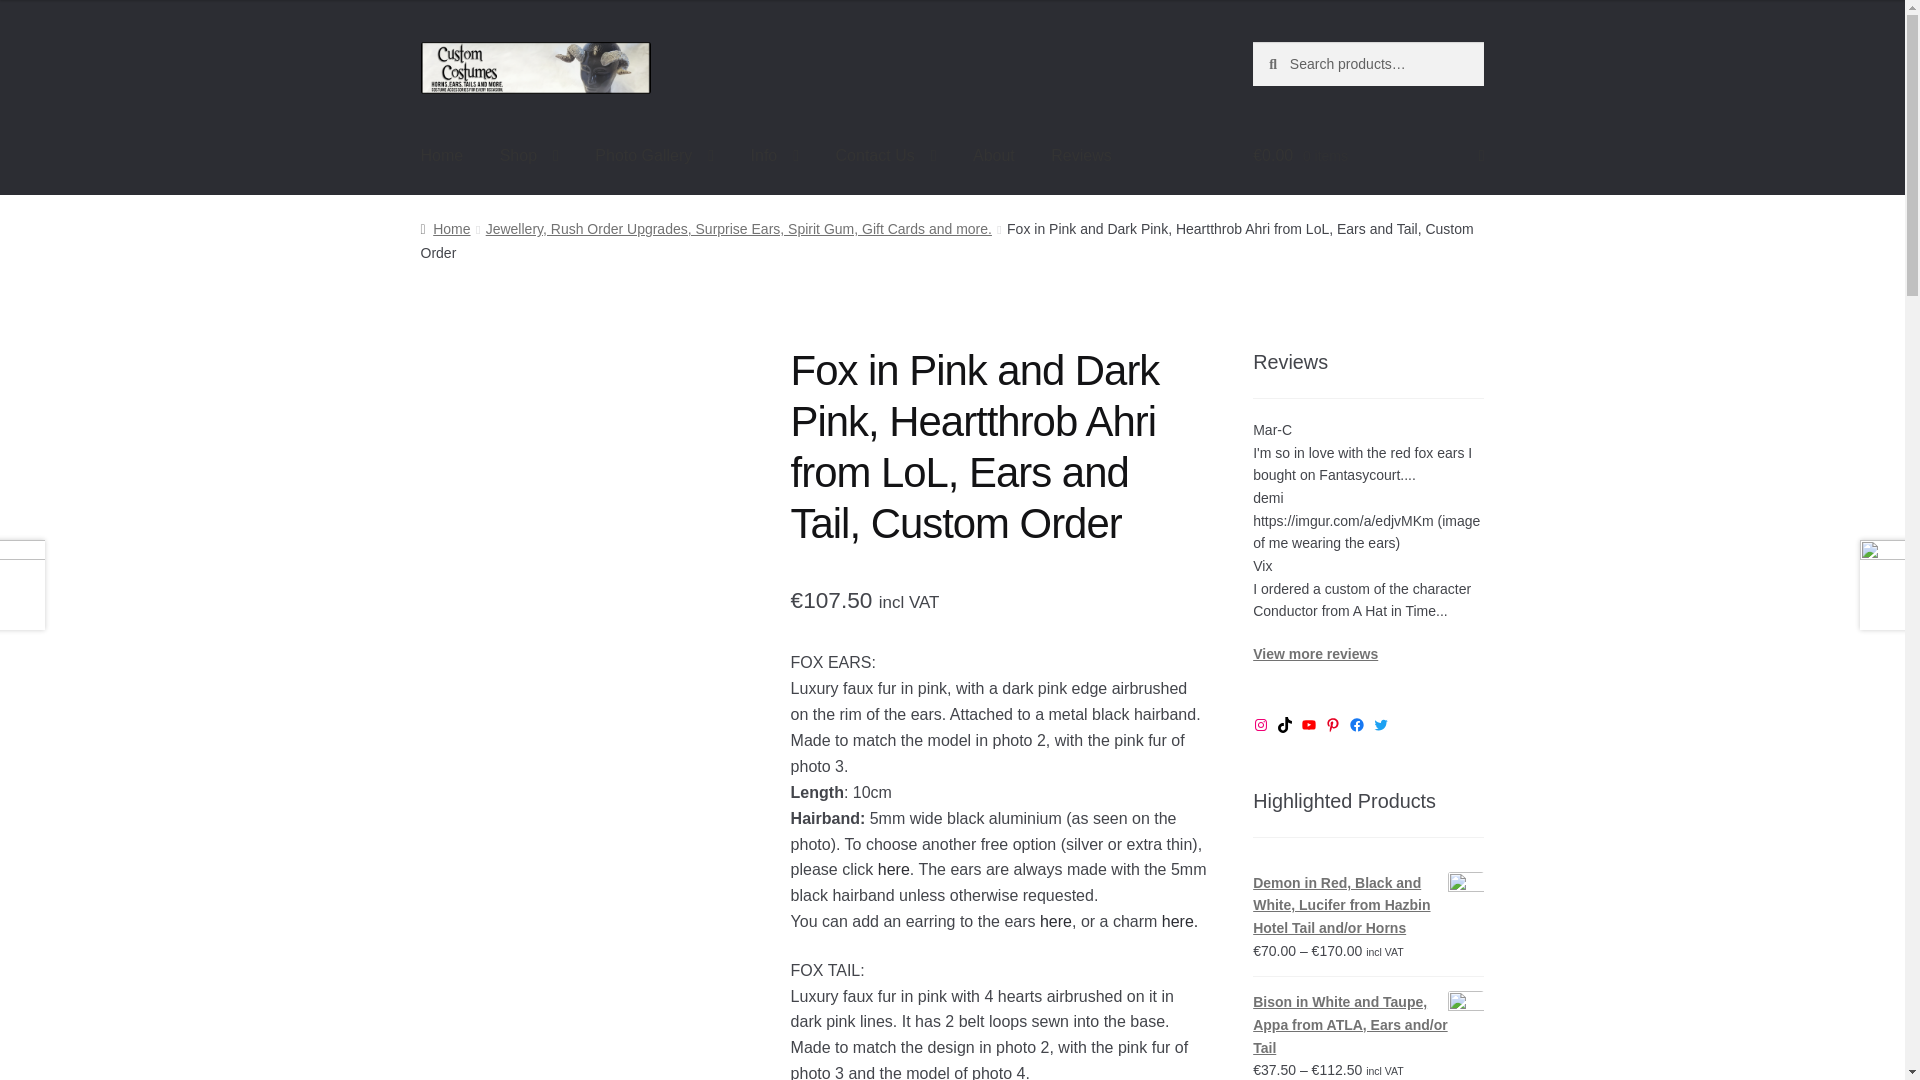 The image size is (1920, 1080). Describe the element at coordinates (1368, 156) in the screenshot. I see `View your shopping basket` at that location.